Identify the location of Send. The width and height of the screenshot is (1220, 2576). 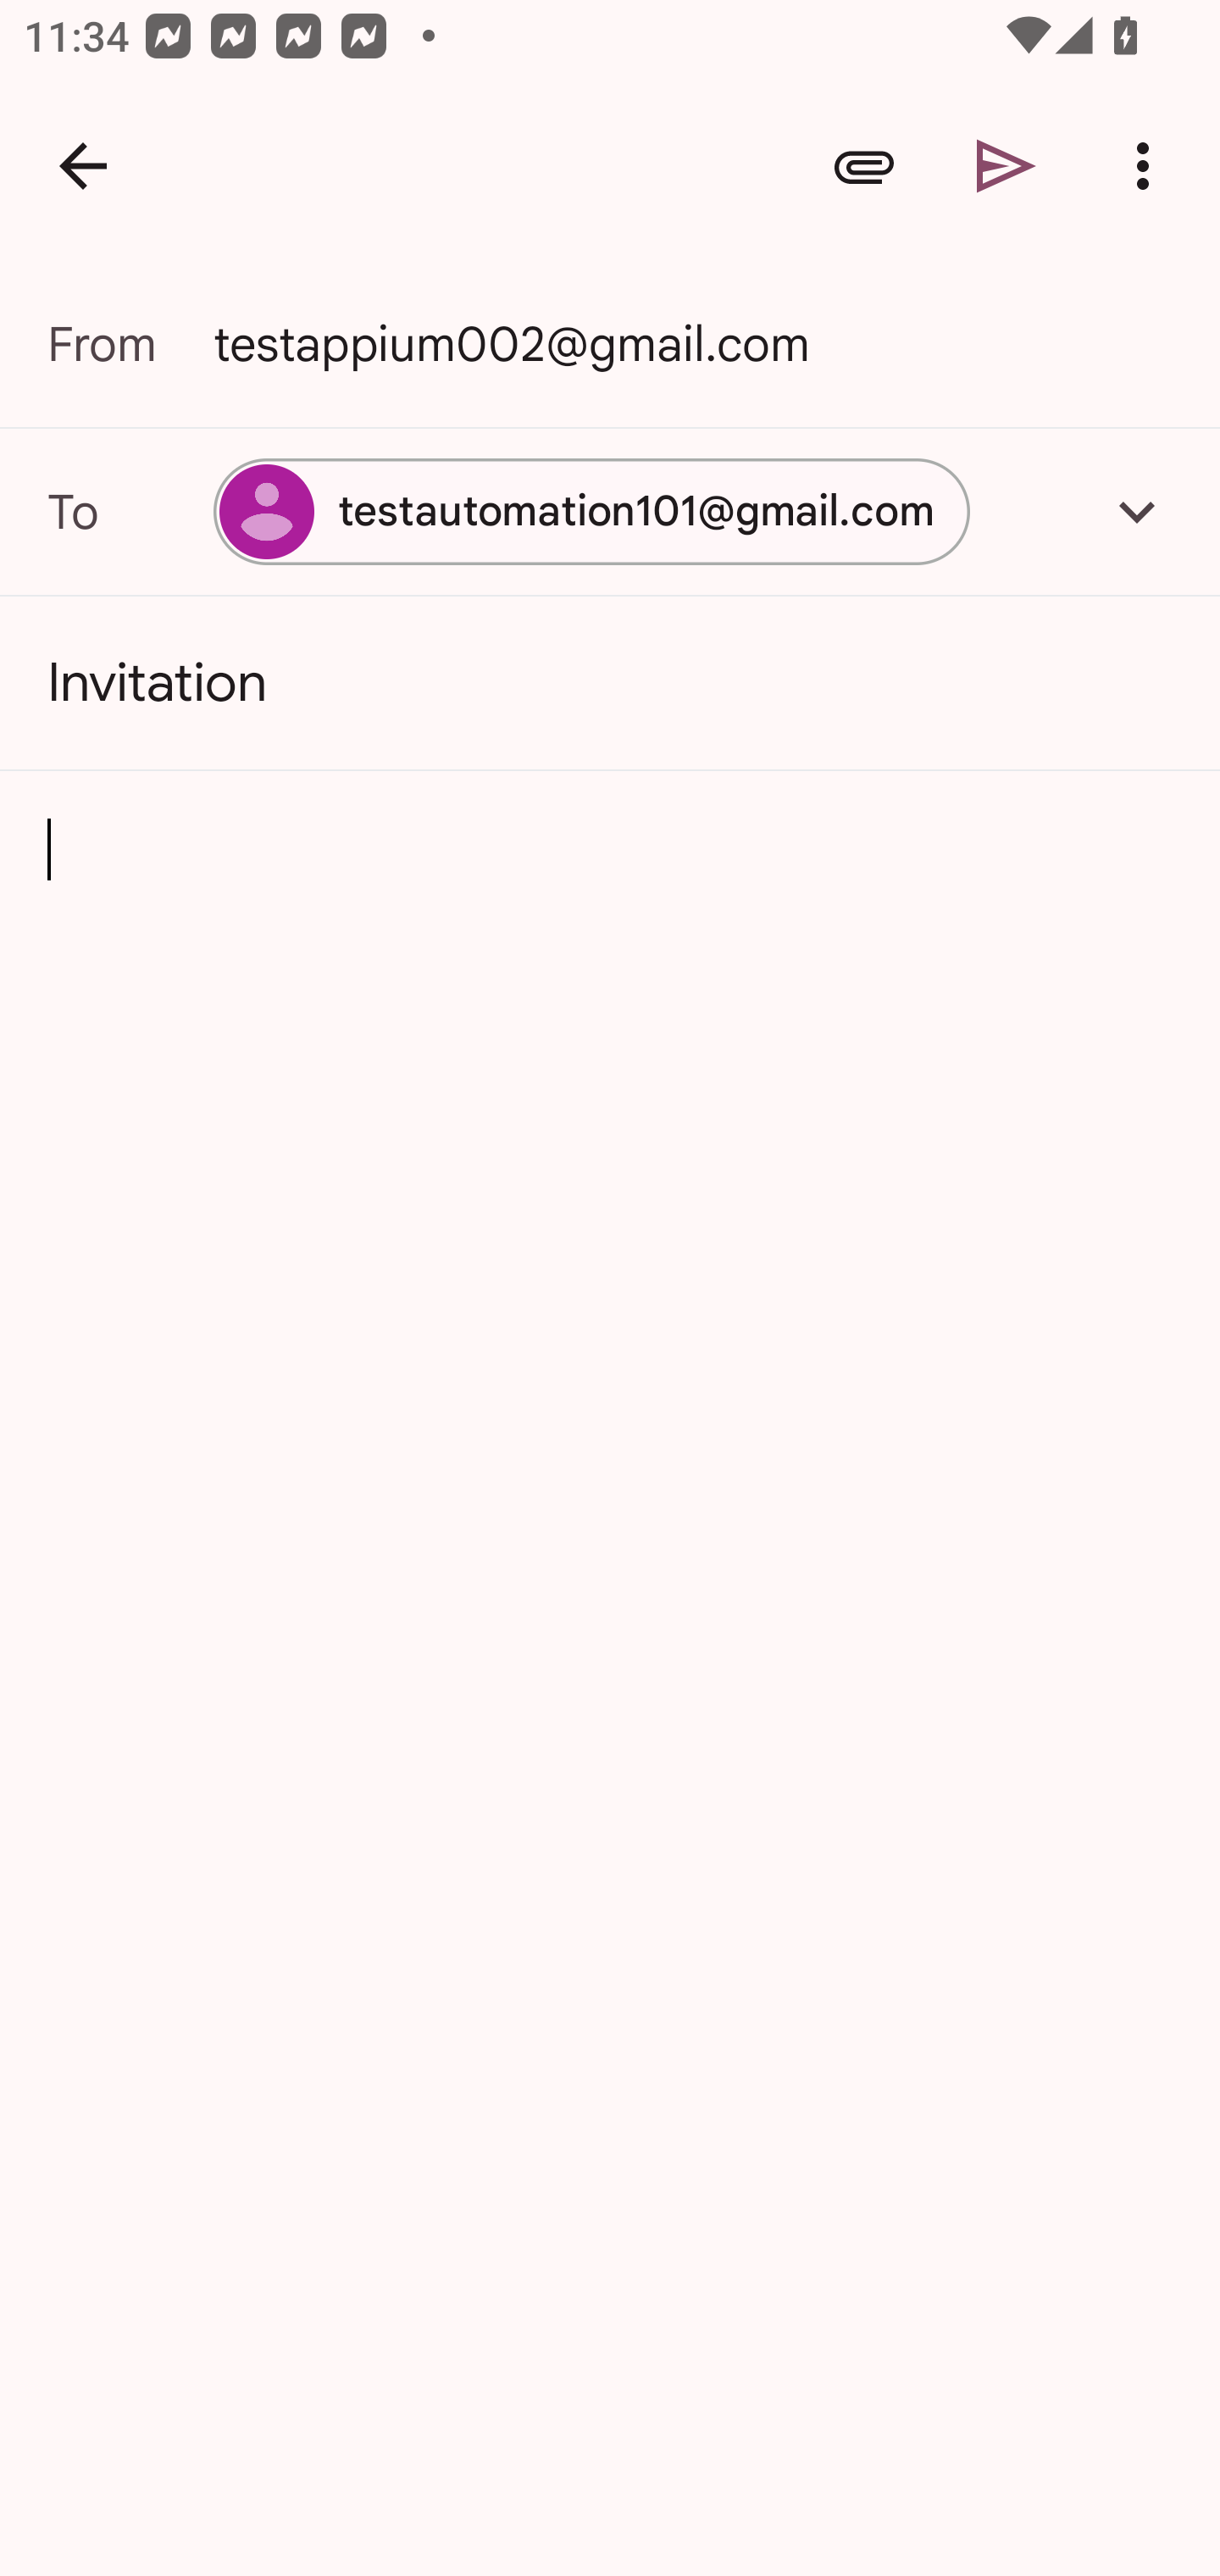
(1006, 166).